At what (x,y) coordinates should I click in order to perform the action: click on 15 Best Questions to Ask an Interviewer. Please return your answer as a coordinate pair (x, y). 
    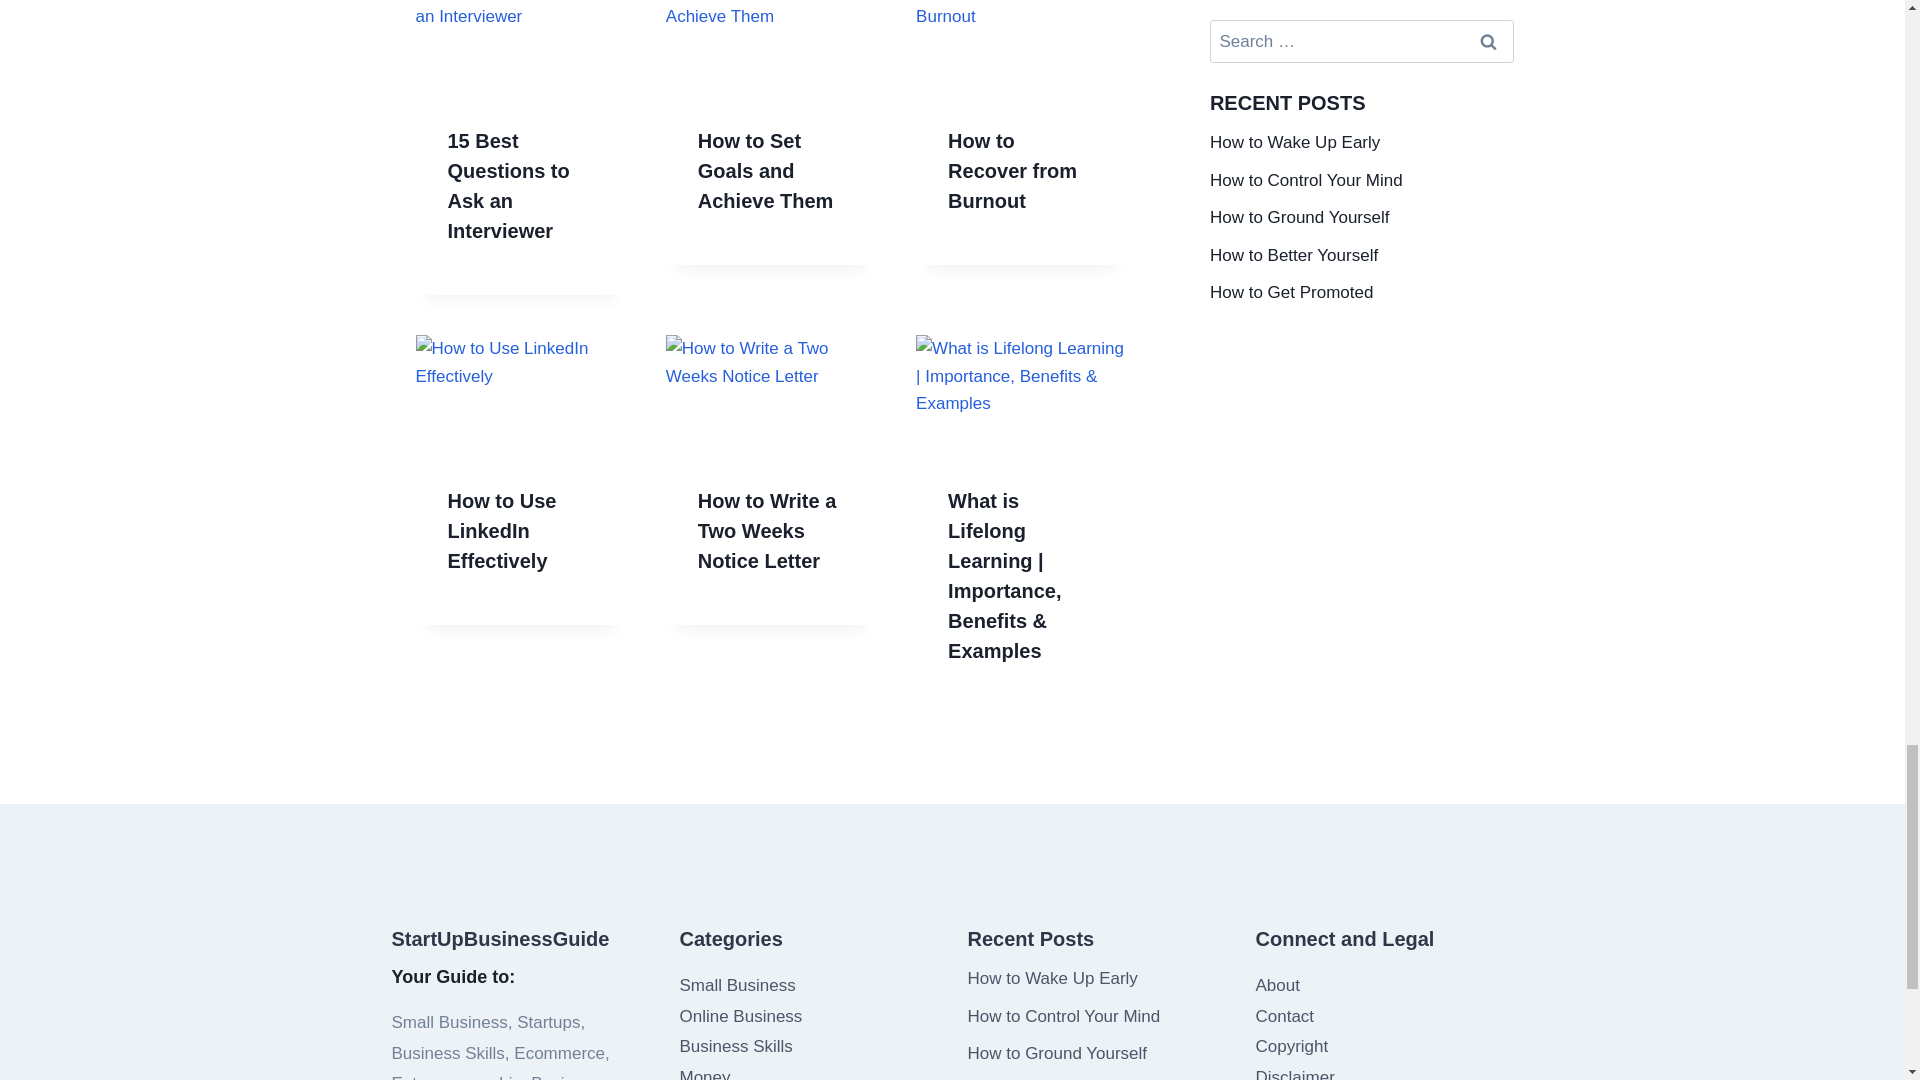
    Looking at the image, I should click on (508, 185).